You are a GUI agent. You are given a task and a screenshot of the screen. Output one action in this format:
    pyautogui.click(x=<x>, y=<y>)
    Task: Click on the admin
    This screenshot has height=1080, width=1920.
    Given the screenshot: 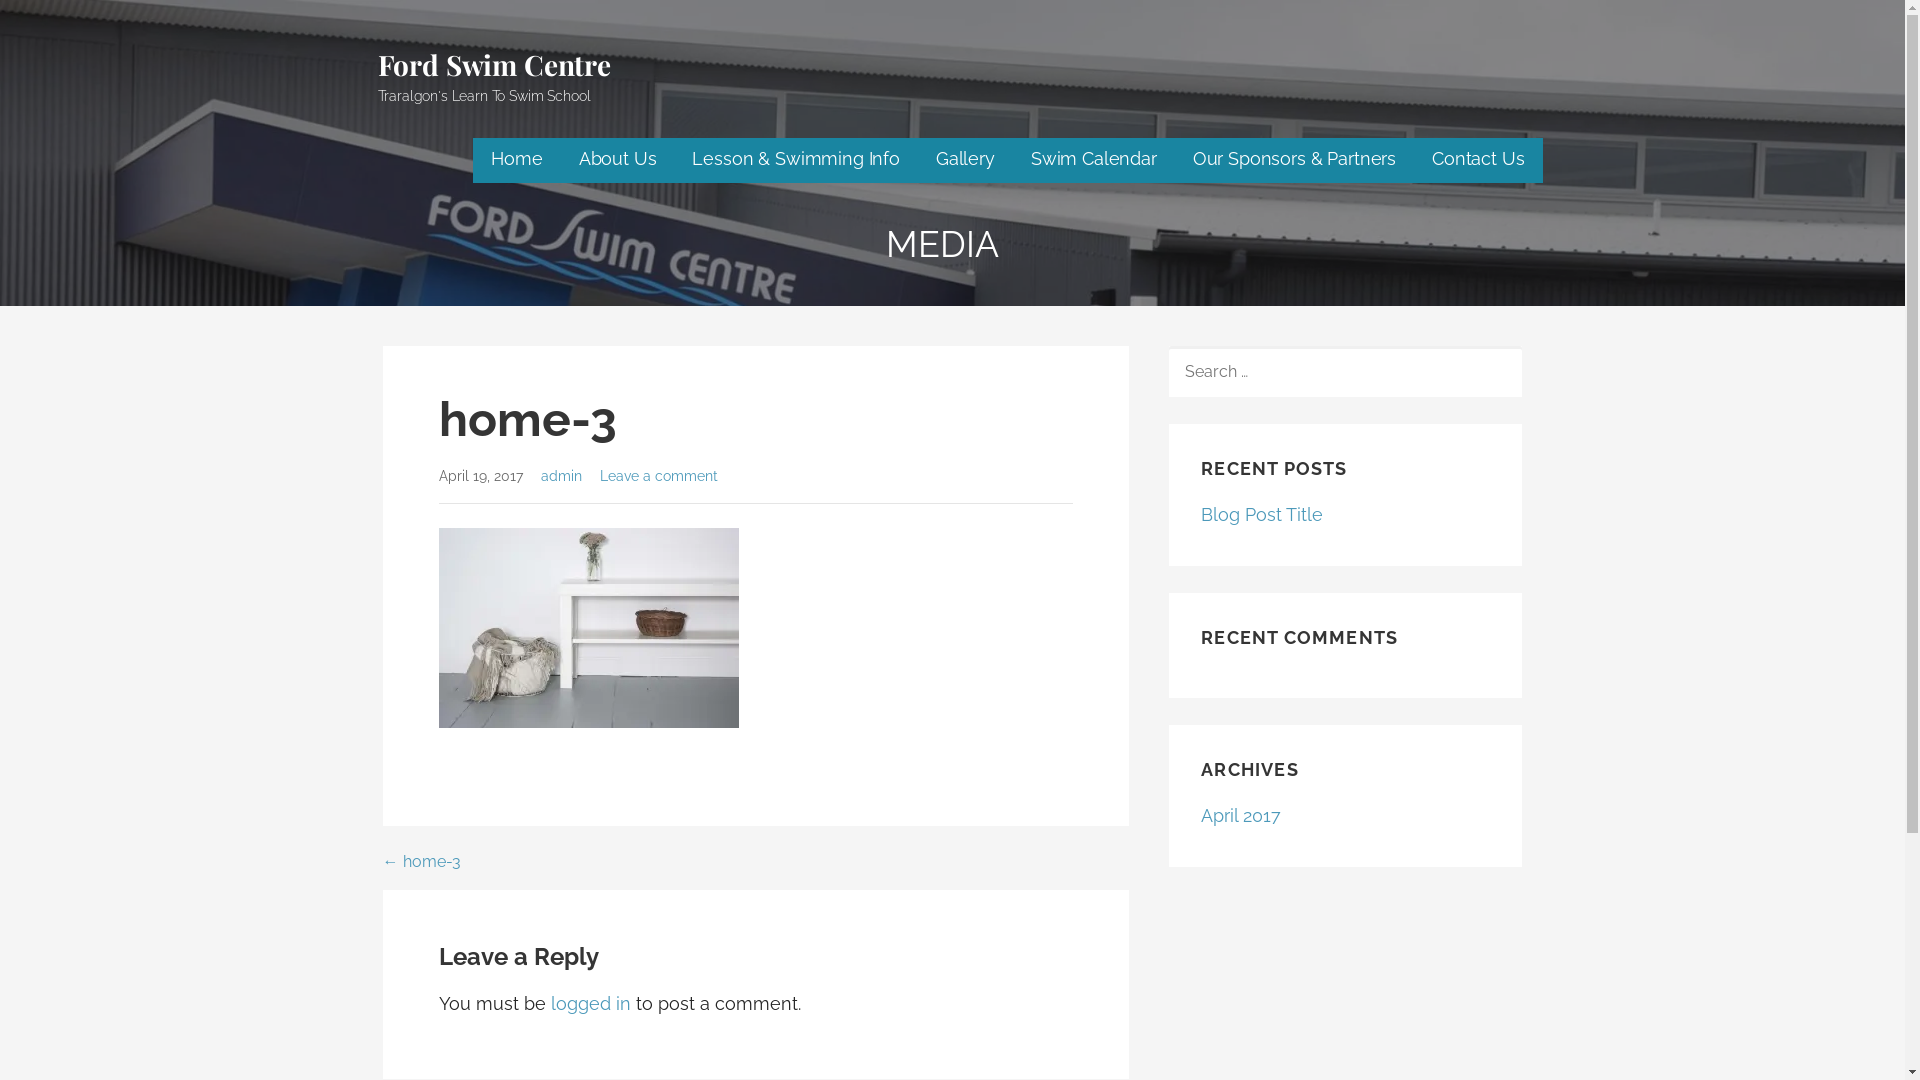 What is the action you would take?
    pyautogui.click(x=562, y=476)
    